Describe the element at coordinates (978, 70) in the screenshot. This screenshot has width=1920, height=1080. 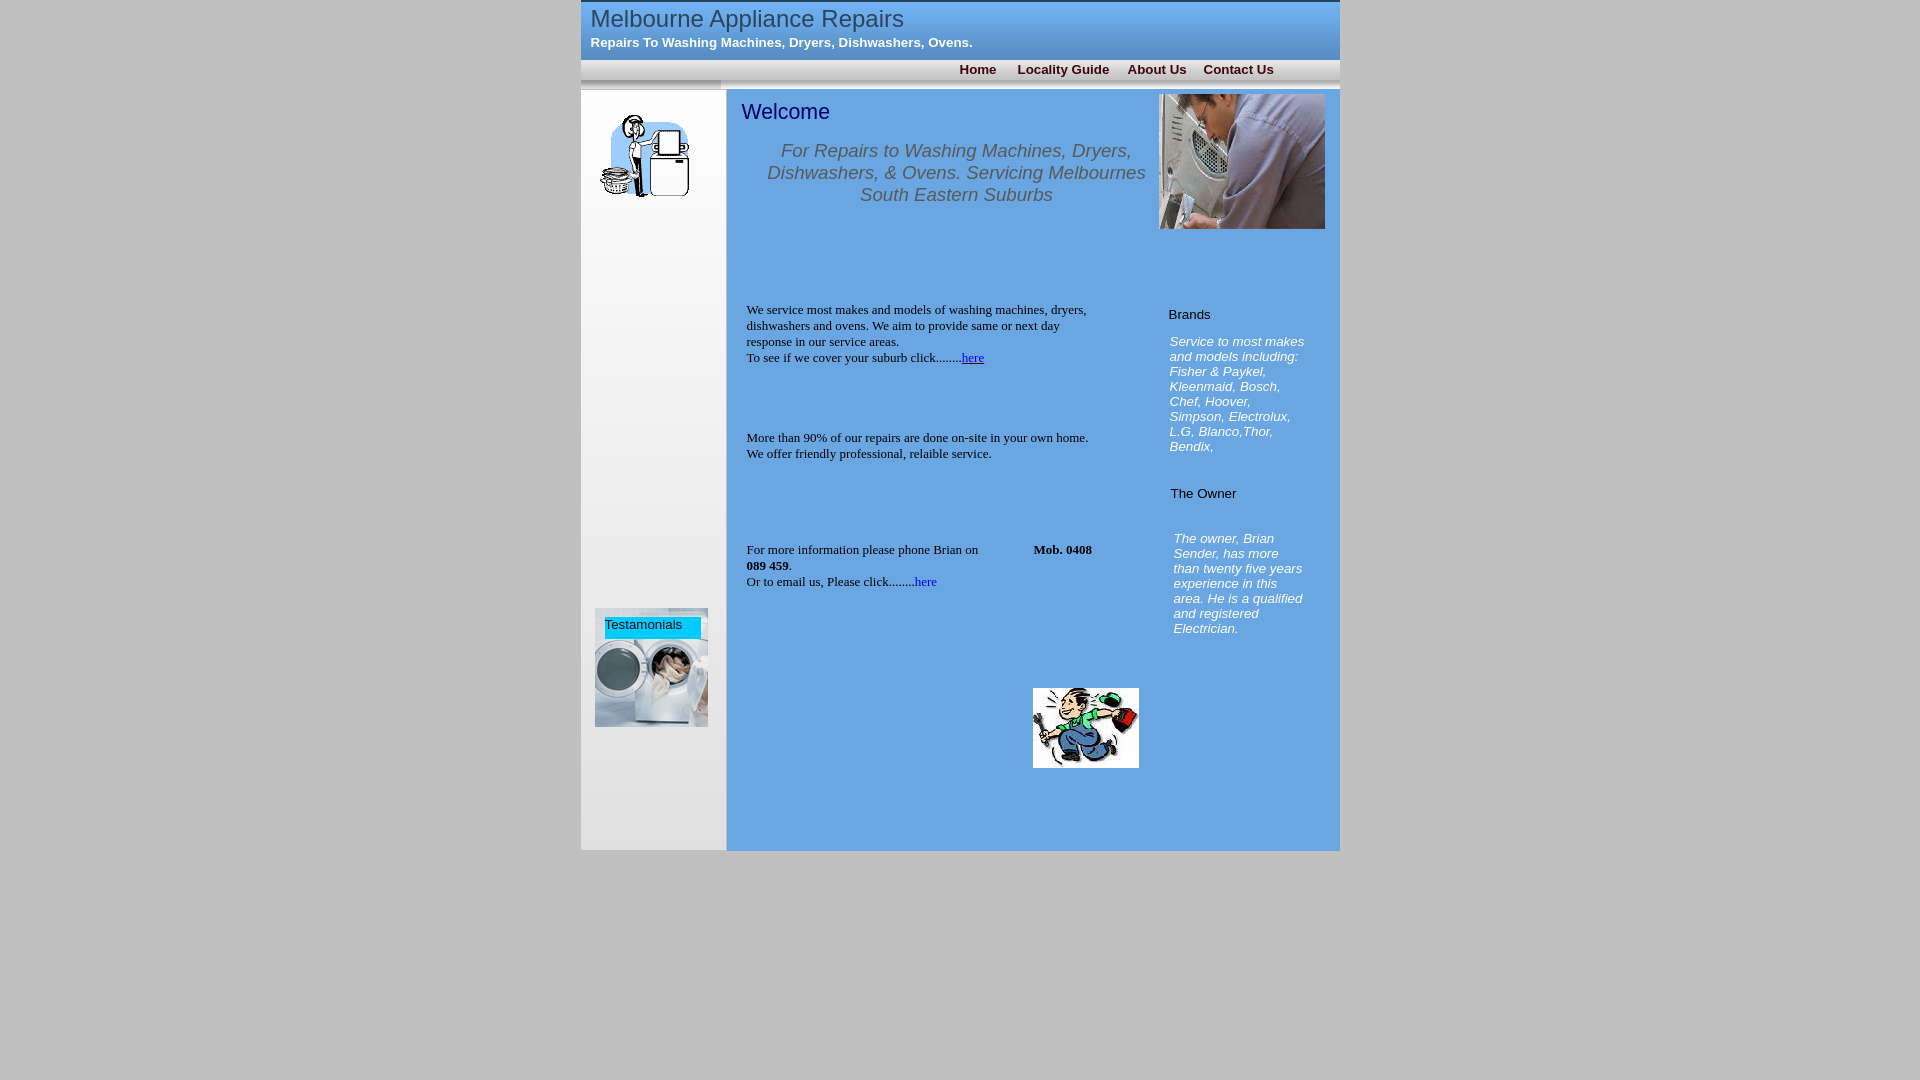
I see `Home` at that location.